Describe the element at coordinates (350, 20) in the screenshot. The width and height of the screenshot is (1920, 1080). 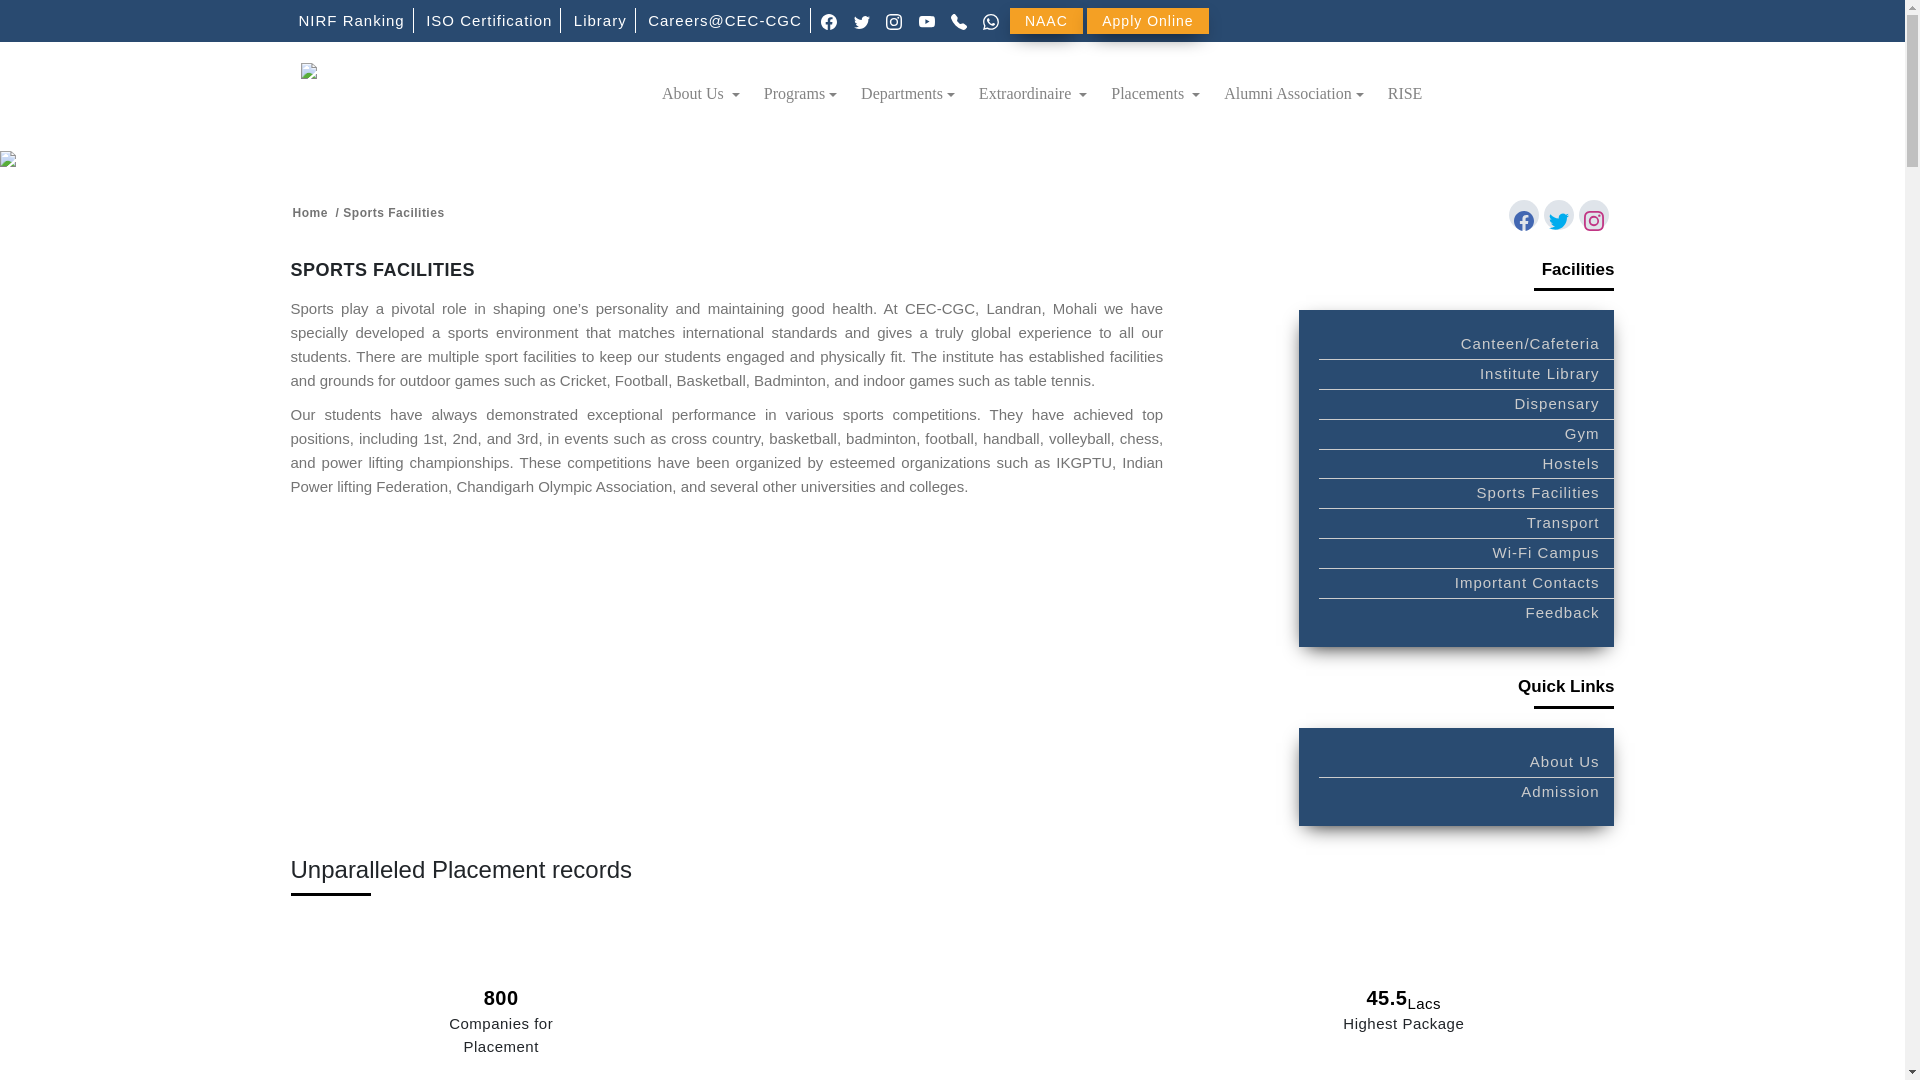
I see `NIRF Ranking` at that location.